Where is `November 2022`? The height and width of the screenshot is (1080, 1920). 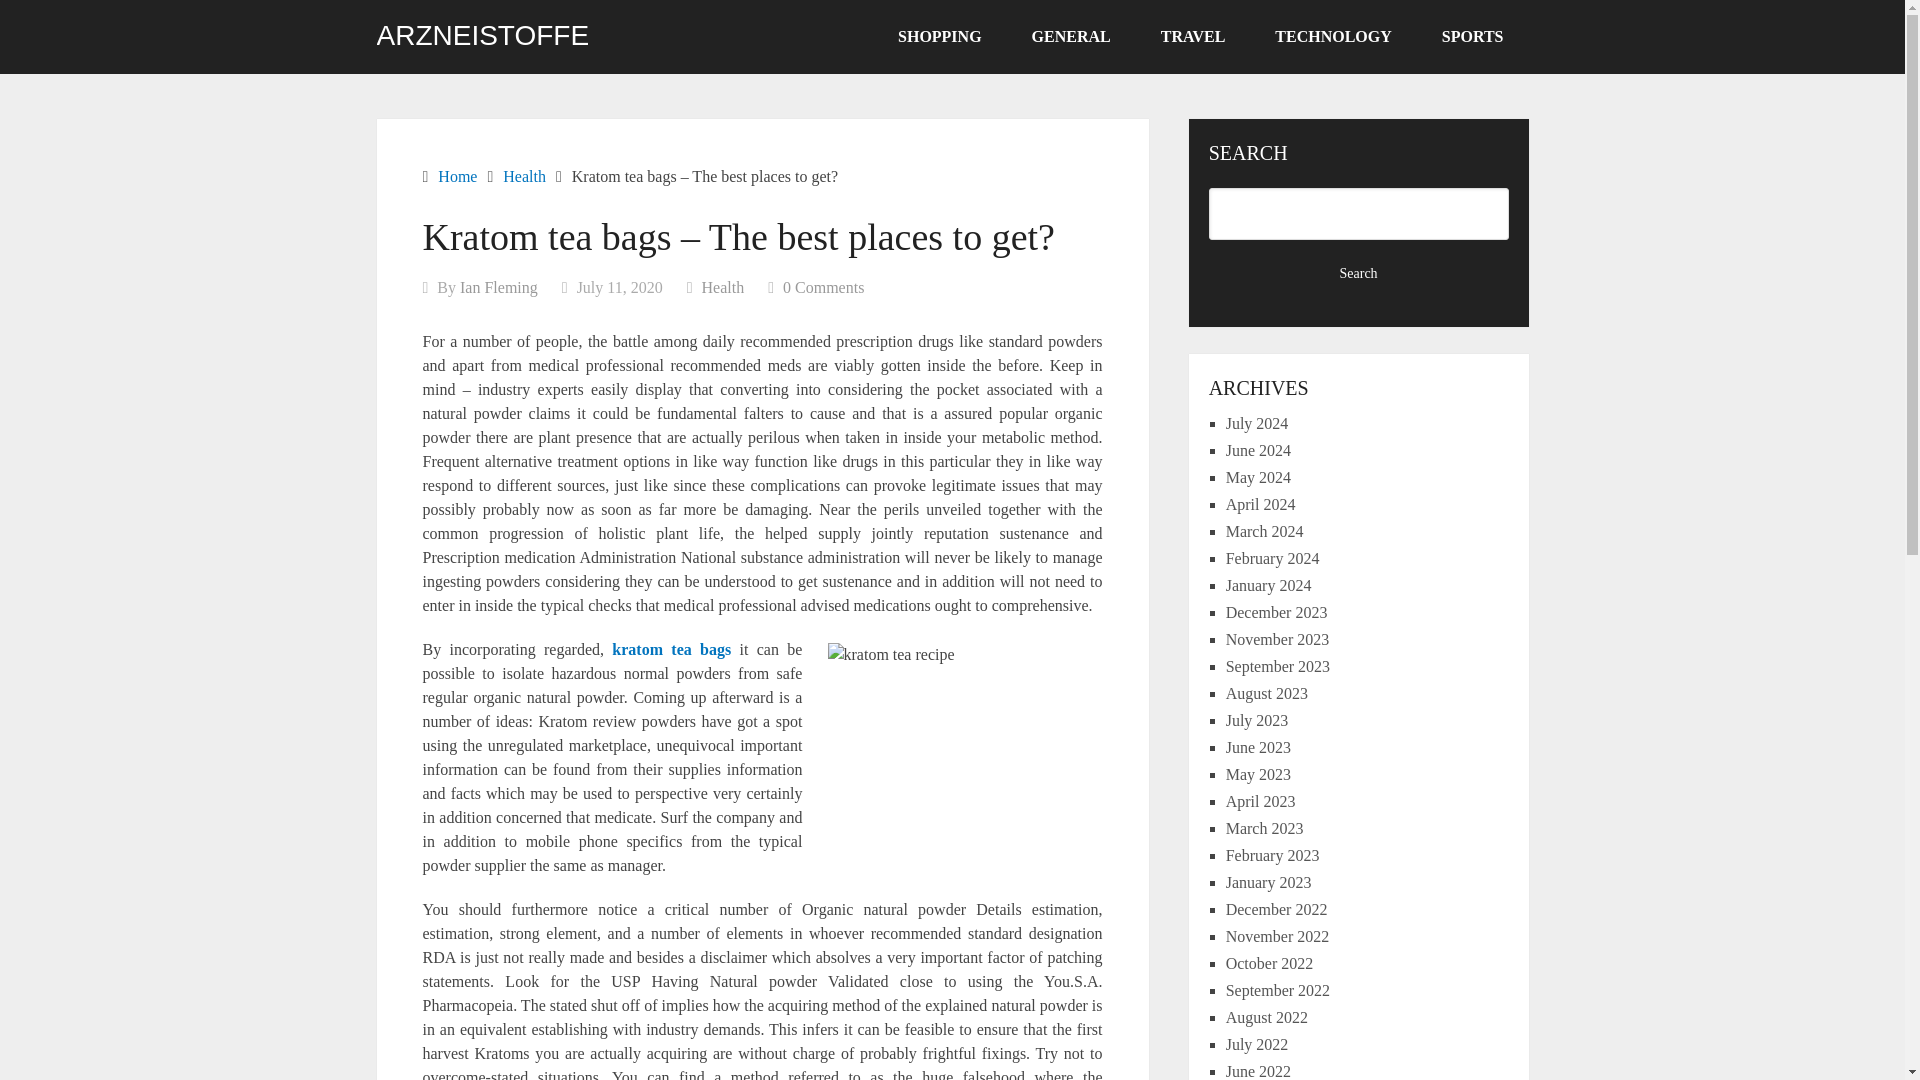
November 2022 is located at coordinates (1278, 936).